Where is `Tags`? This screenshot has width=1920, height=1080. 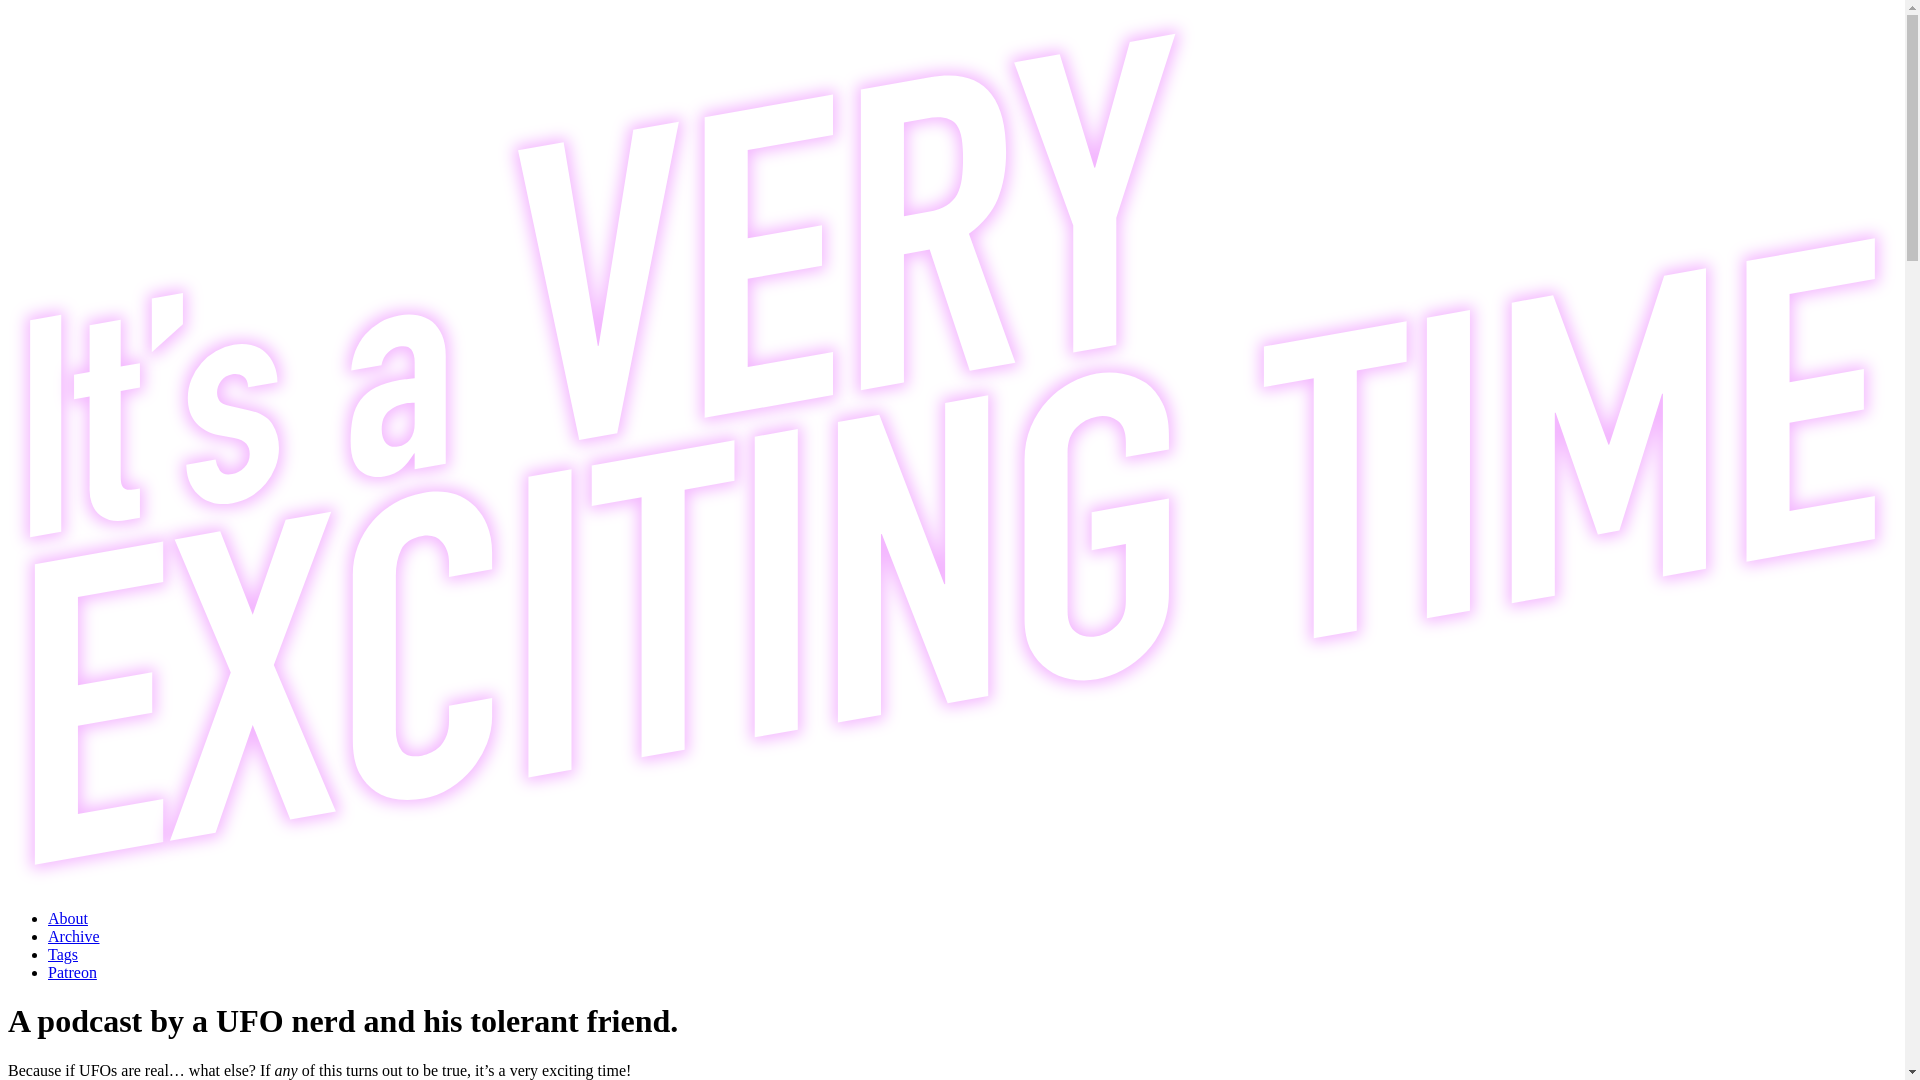 Tags is located at coordinates (63, 954).